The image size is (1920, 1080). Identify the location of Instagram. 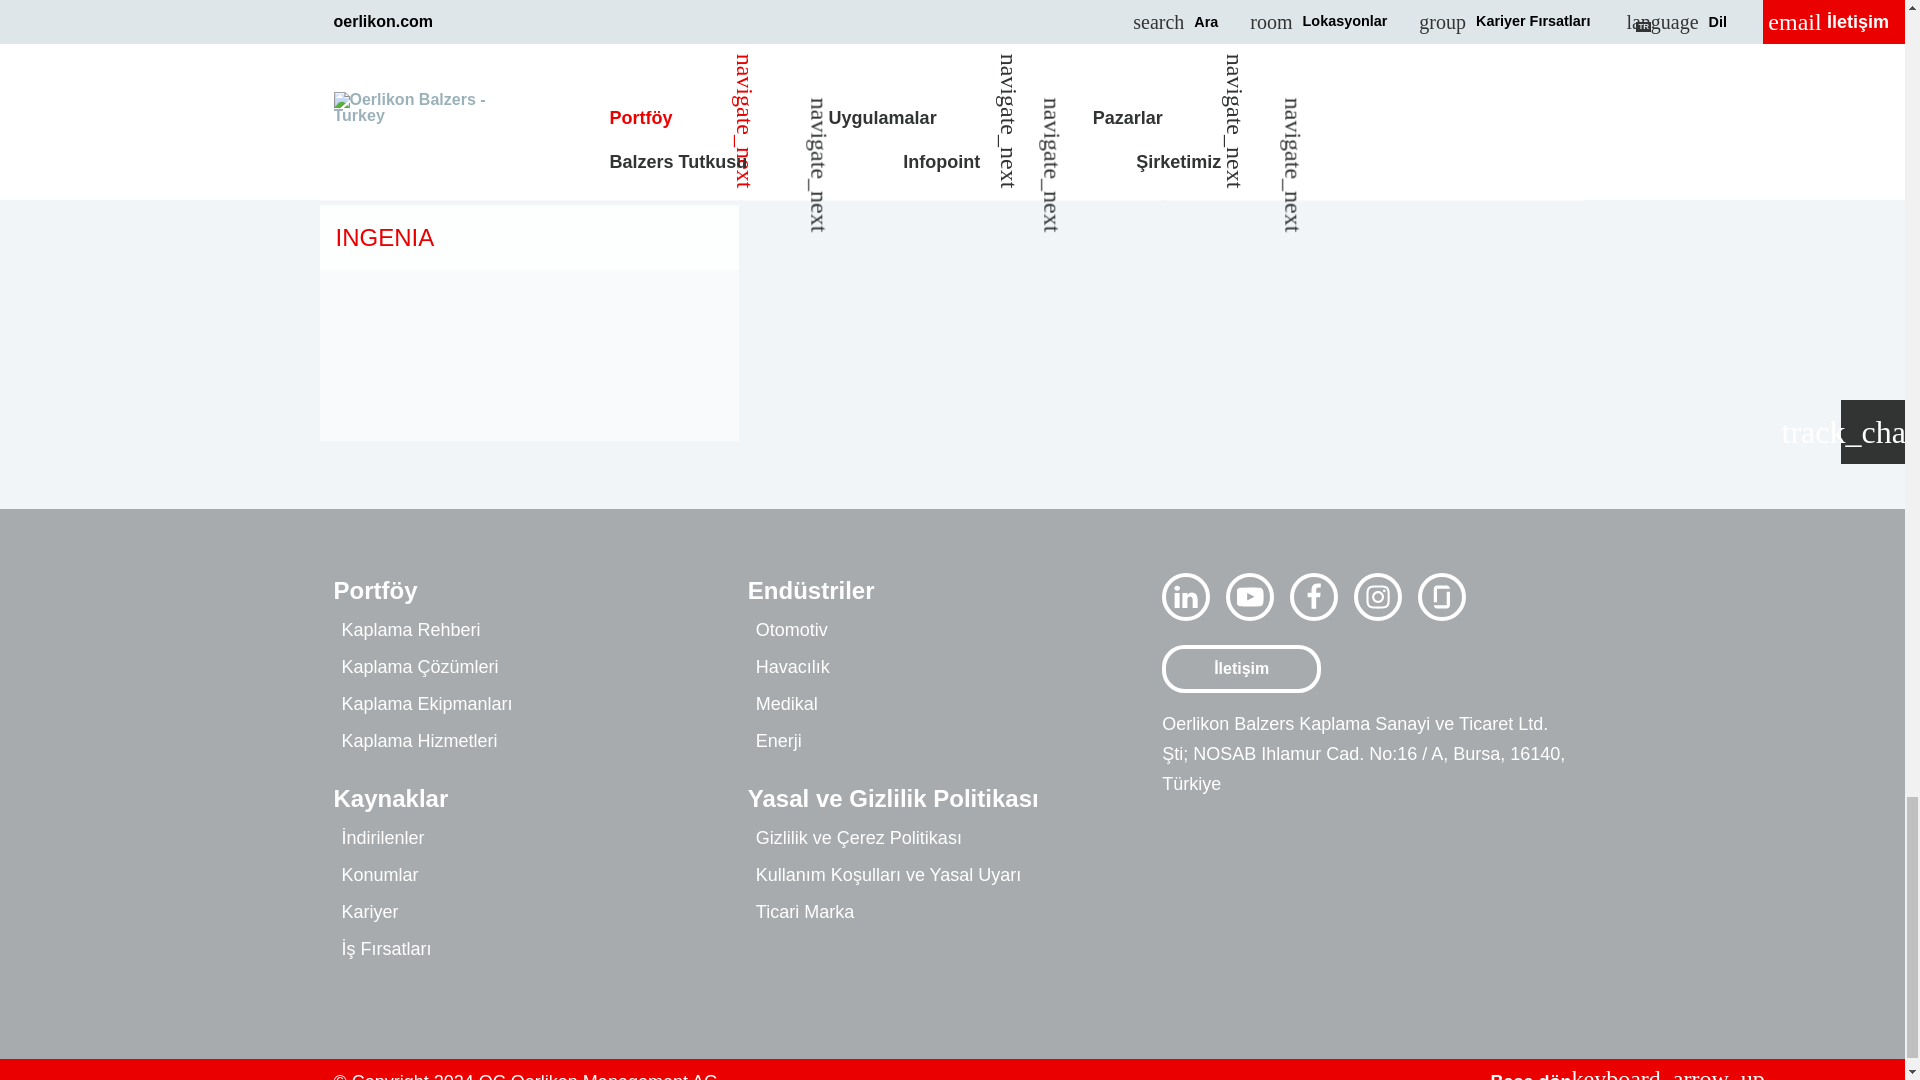
(1377, 597).